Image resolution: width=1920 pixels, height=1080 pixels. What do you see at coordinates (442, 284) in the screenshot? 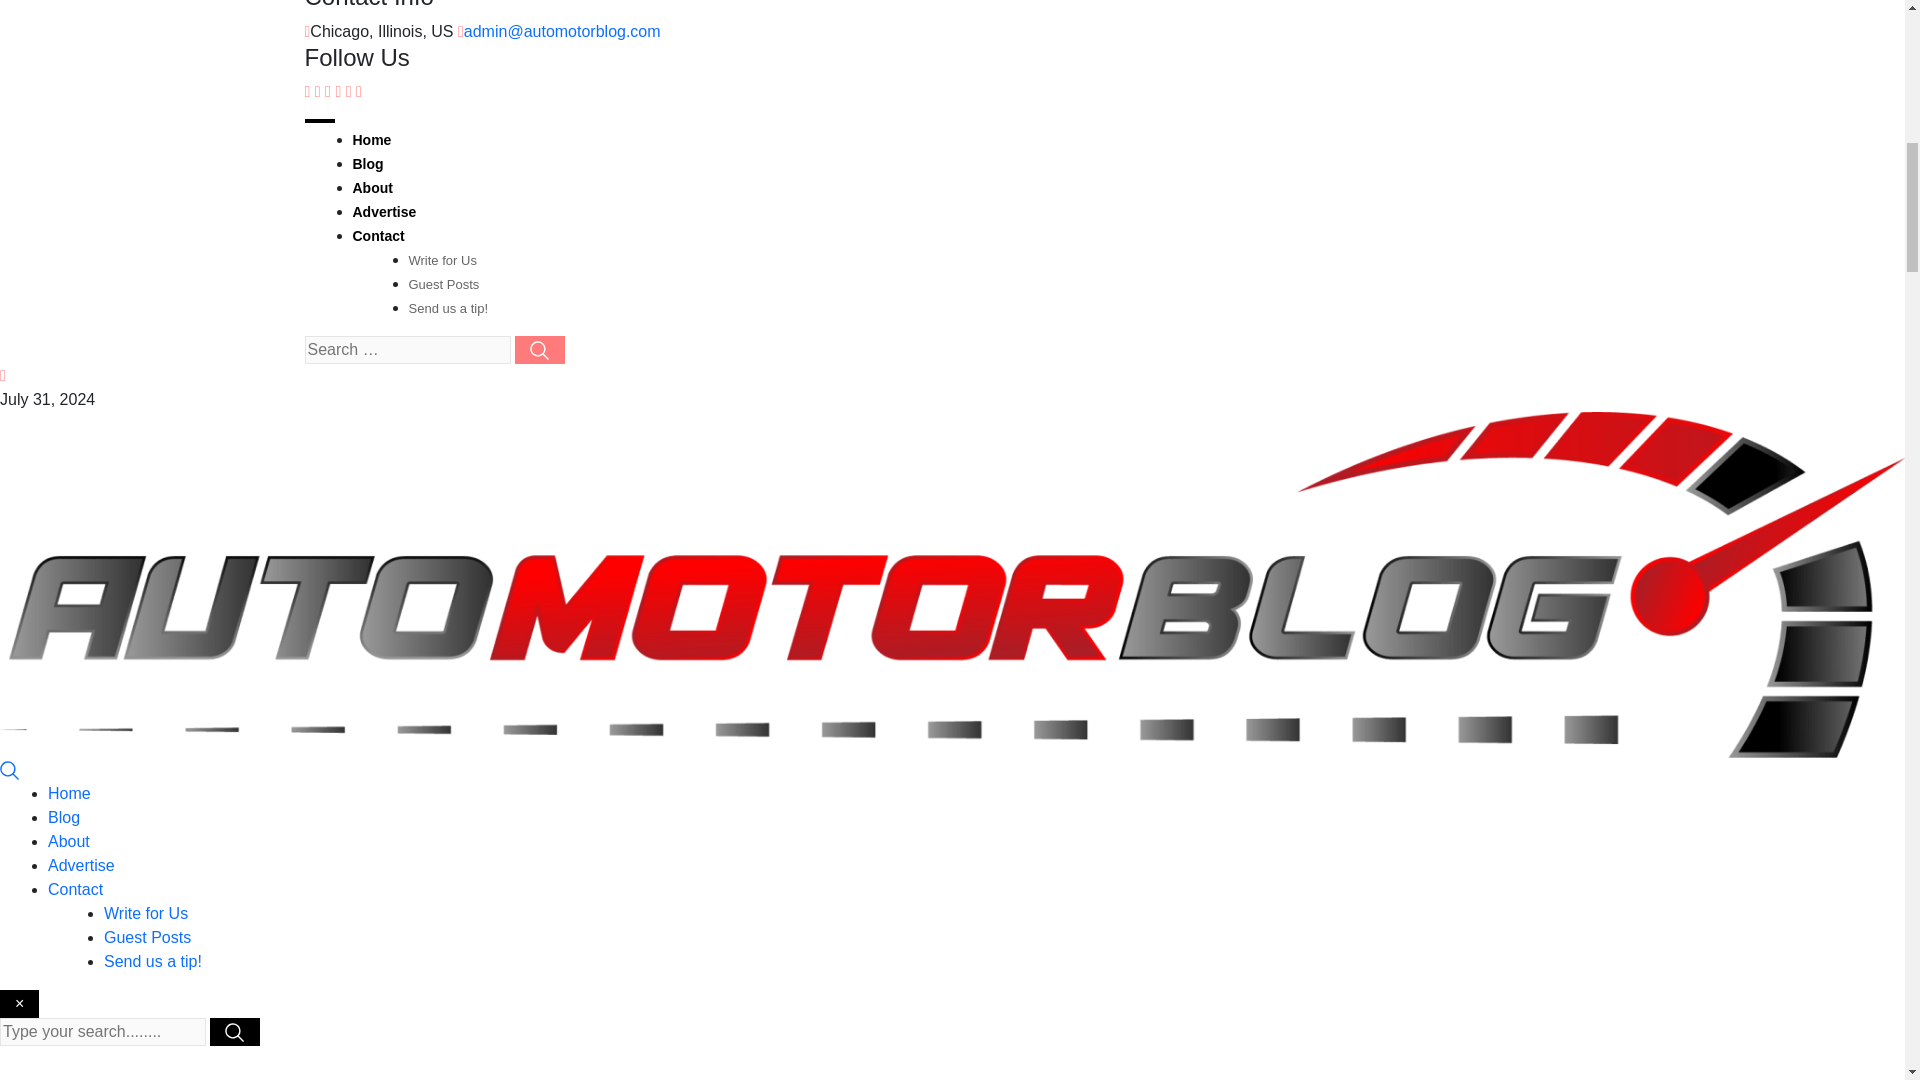
I see `Guest Posts` at bounding box center [442, 284].